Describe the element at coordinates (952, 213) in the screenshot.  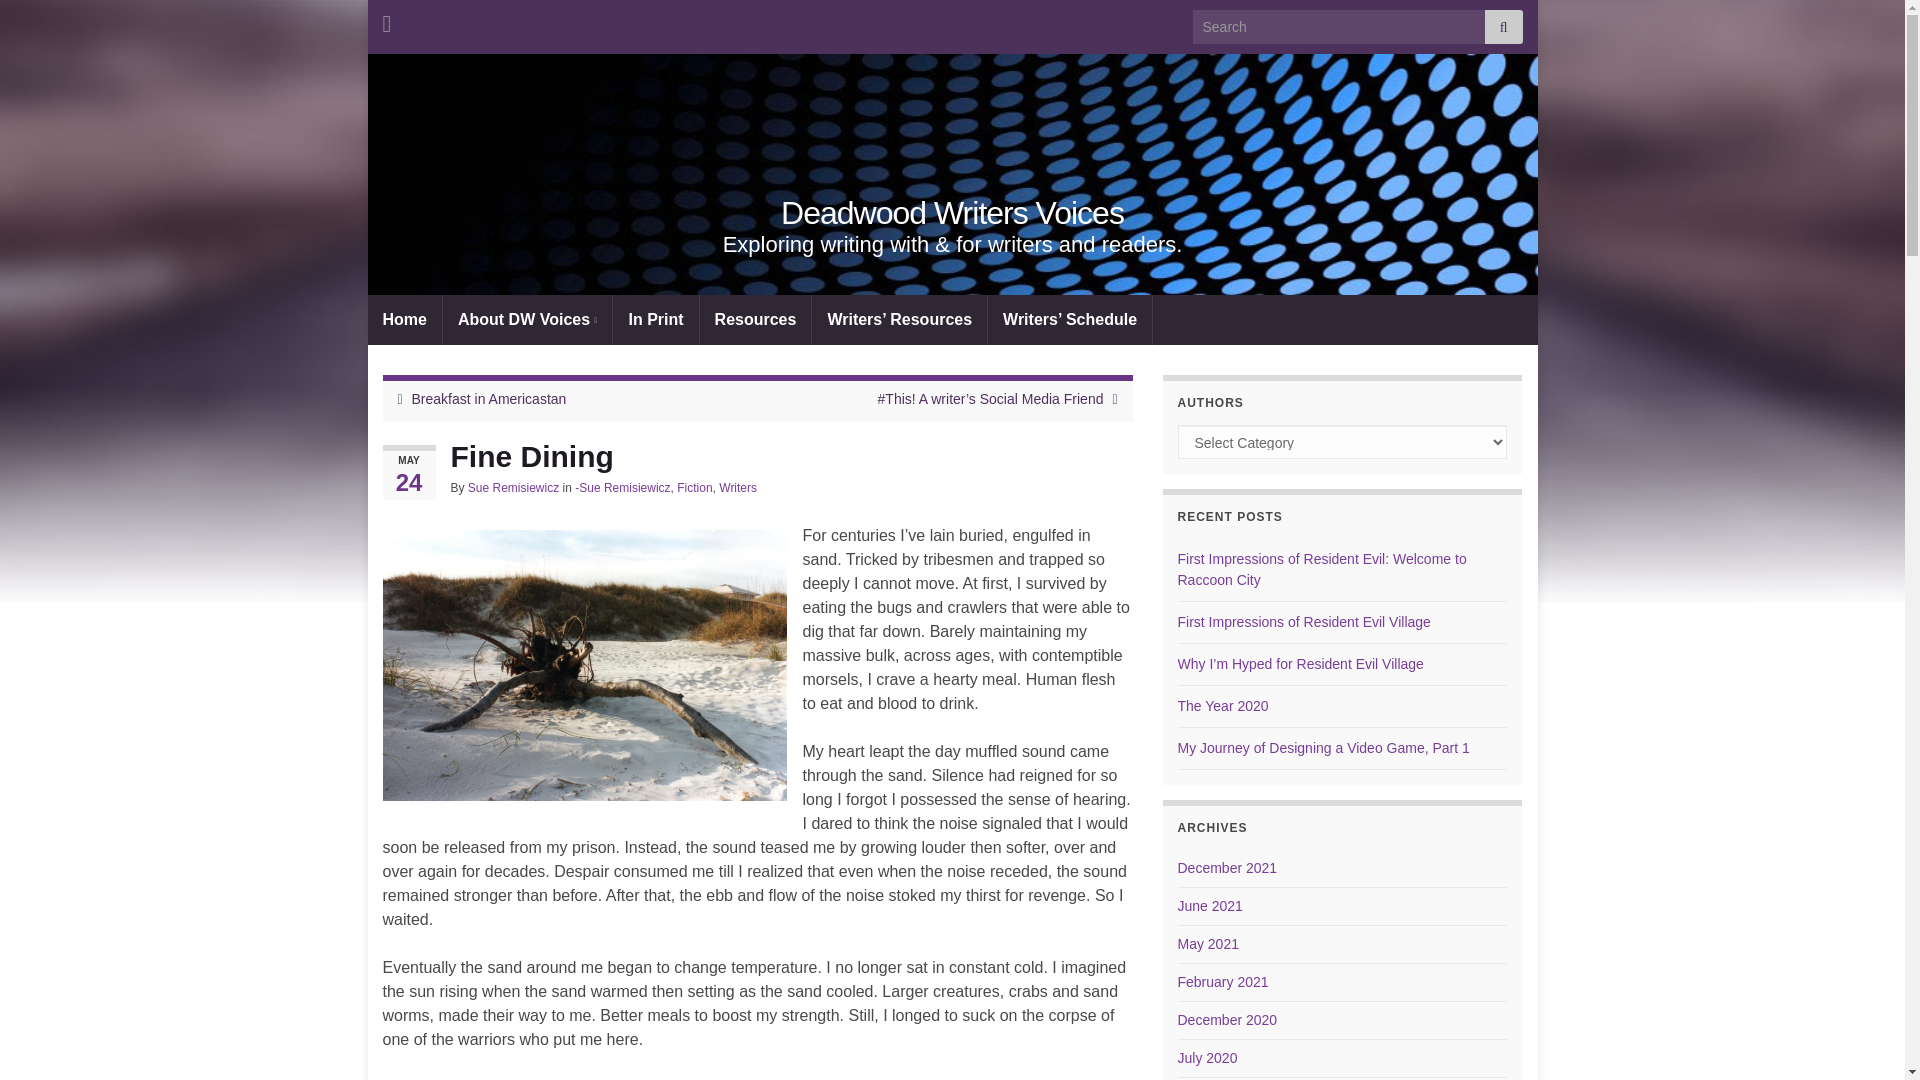
I see `Deadwood Writers Voices` at that location.